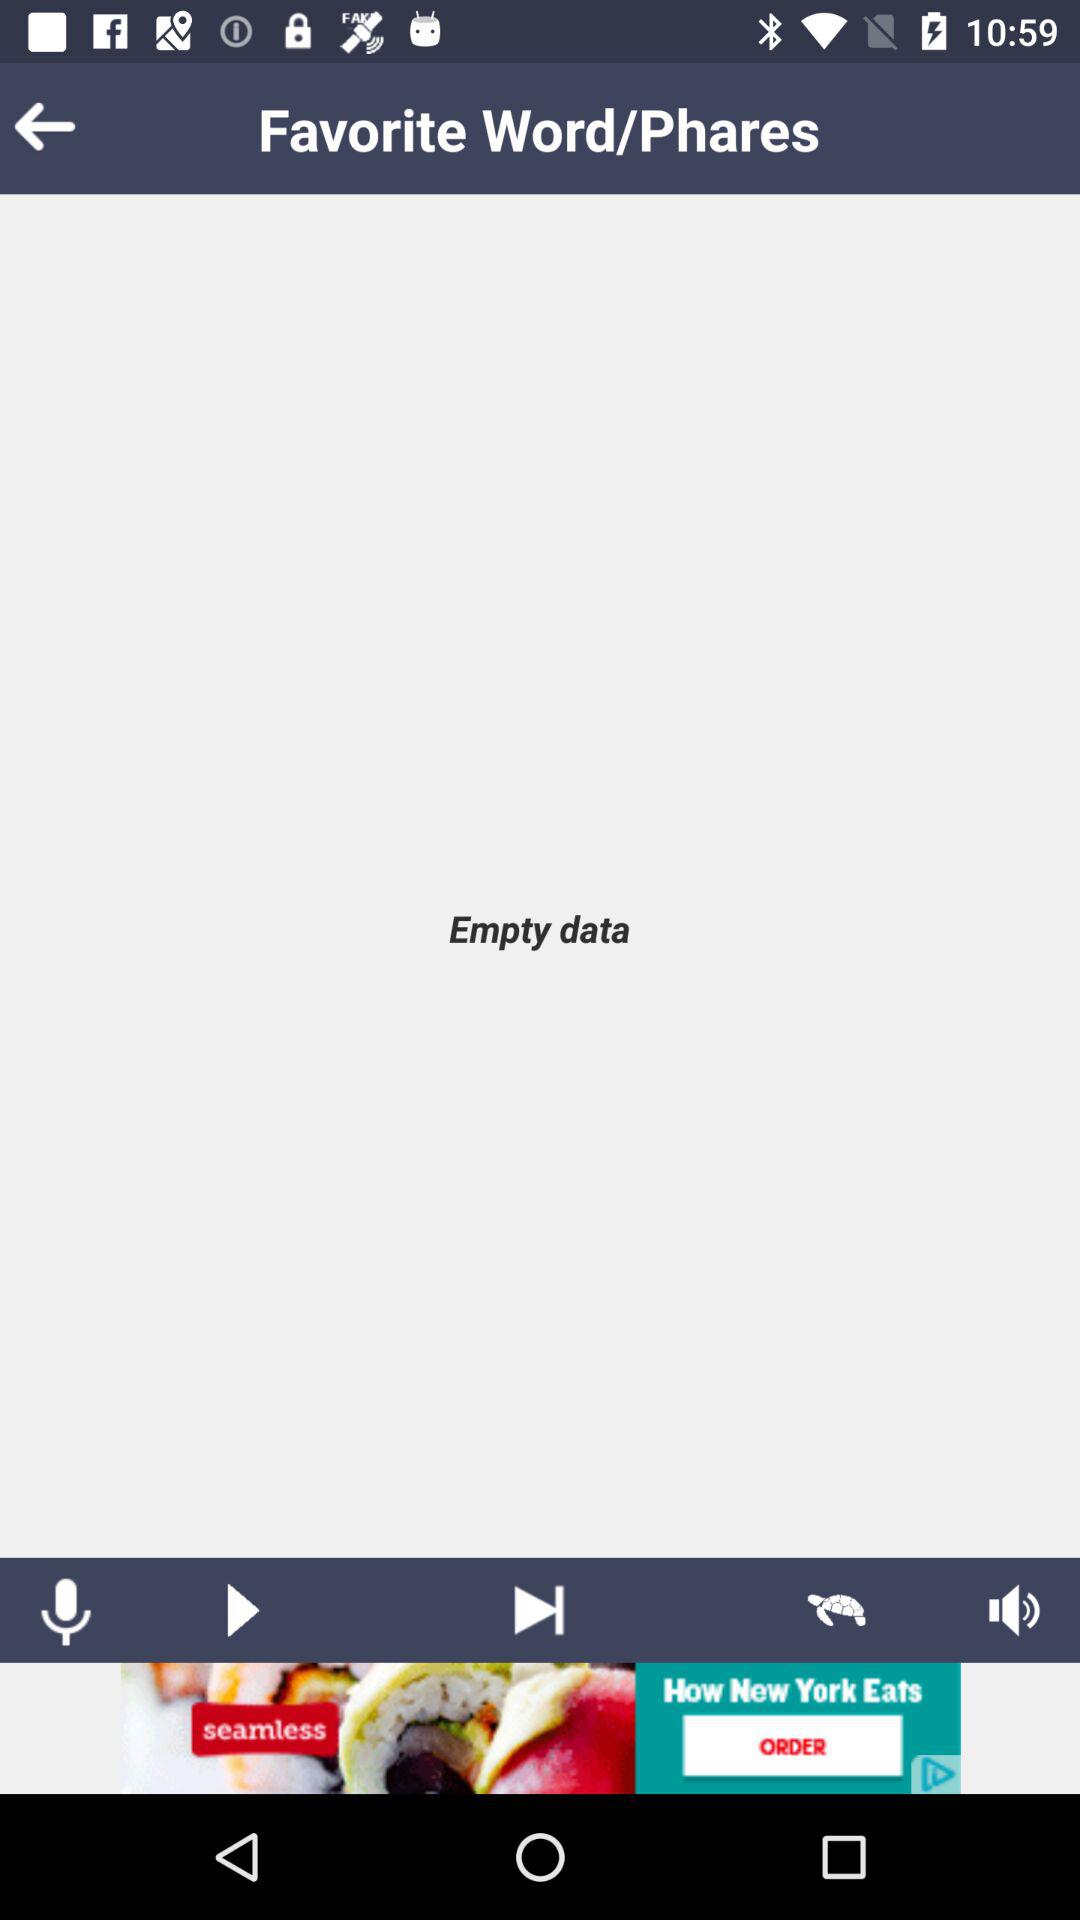 The width and height of the screenshot is (1080, 1920). I want to click on slow mode activation, so click(836, 1610).